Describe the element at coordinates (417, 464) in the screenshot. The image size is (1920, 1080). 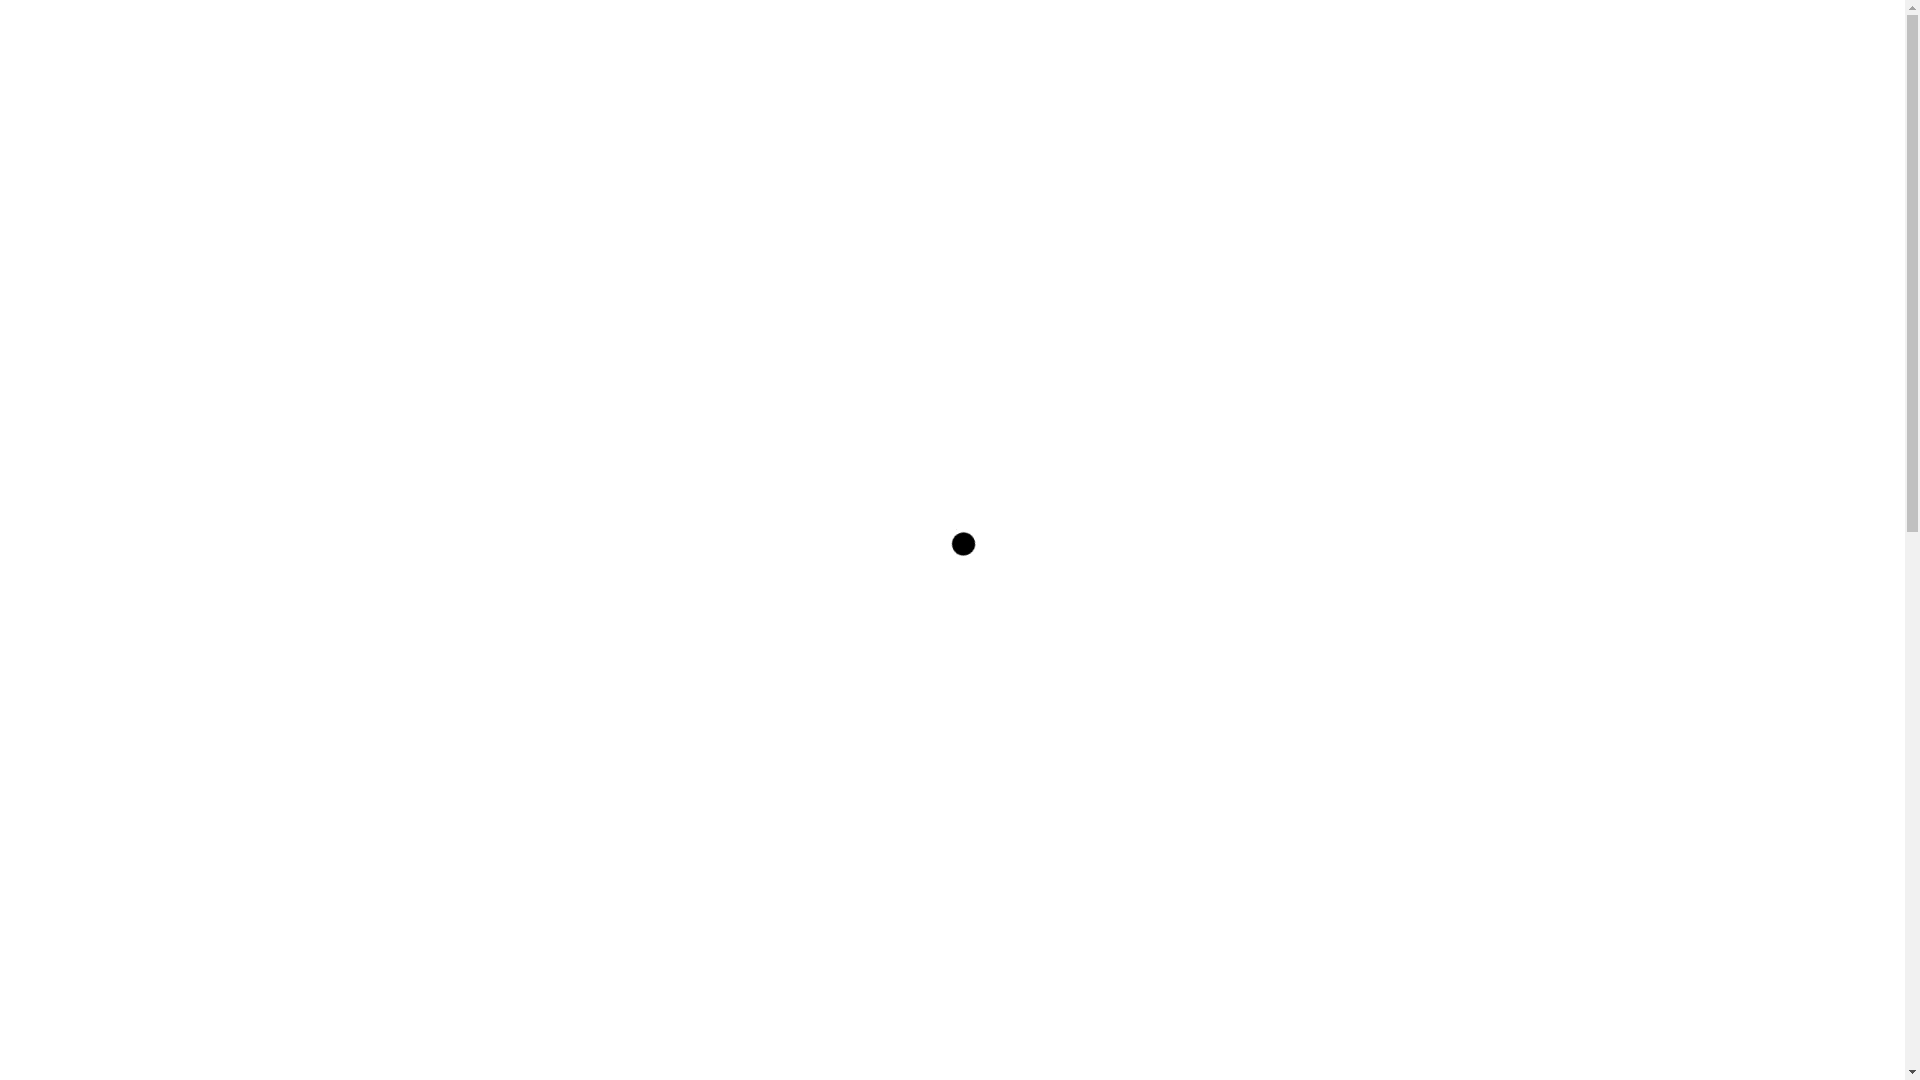
I see ` Printed Ribbon- Mini Checks ` at that location.